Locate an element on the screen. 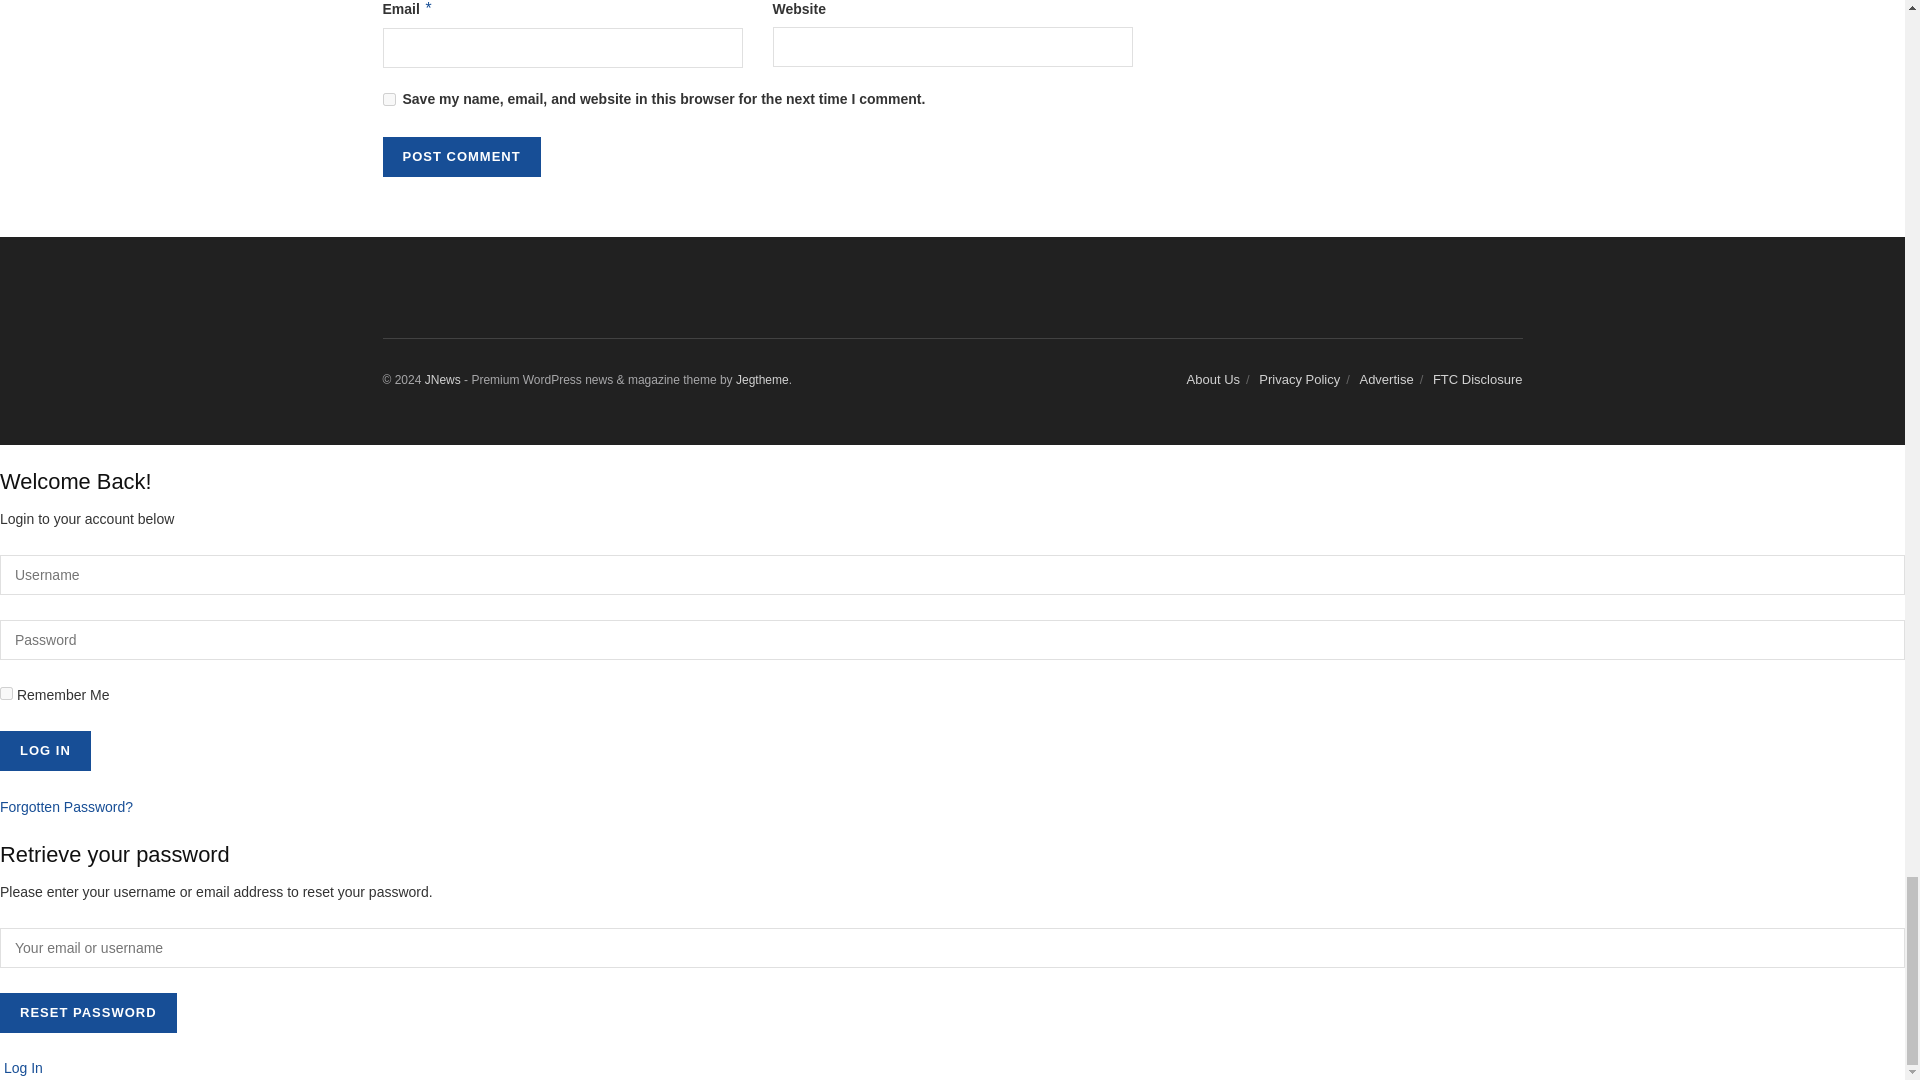 Image resolution: width=1920 pixels, height=1080 pixels. Jegtheme is located at coordinates (762, 379).